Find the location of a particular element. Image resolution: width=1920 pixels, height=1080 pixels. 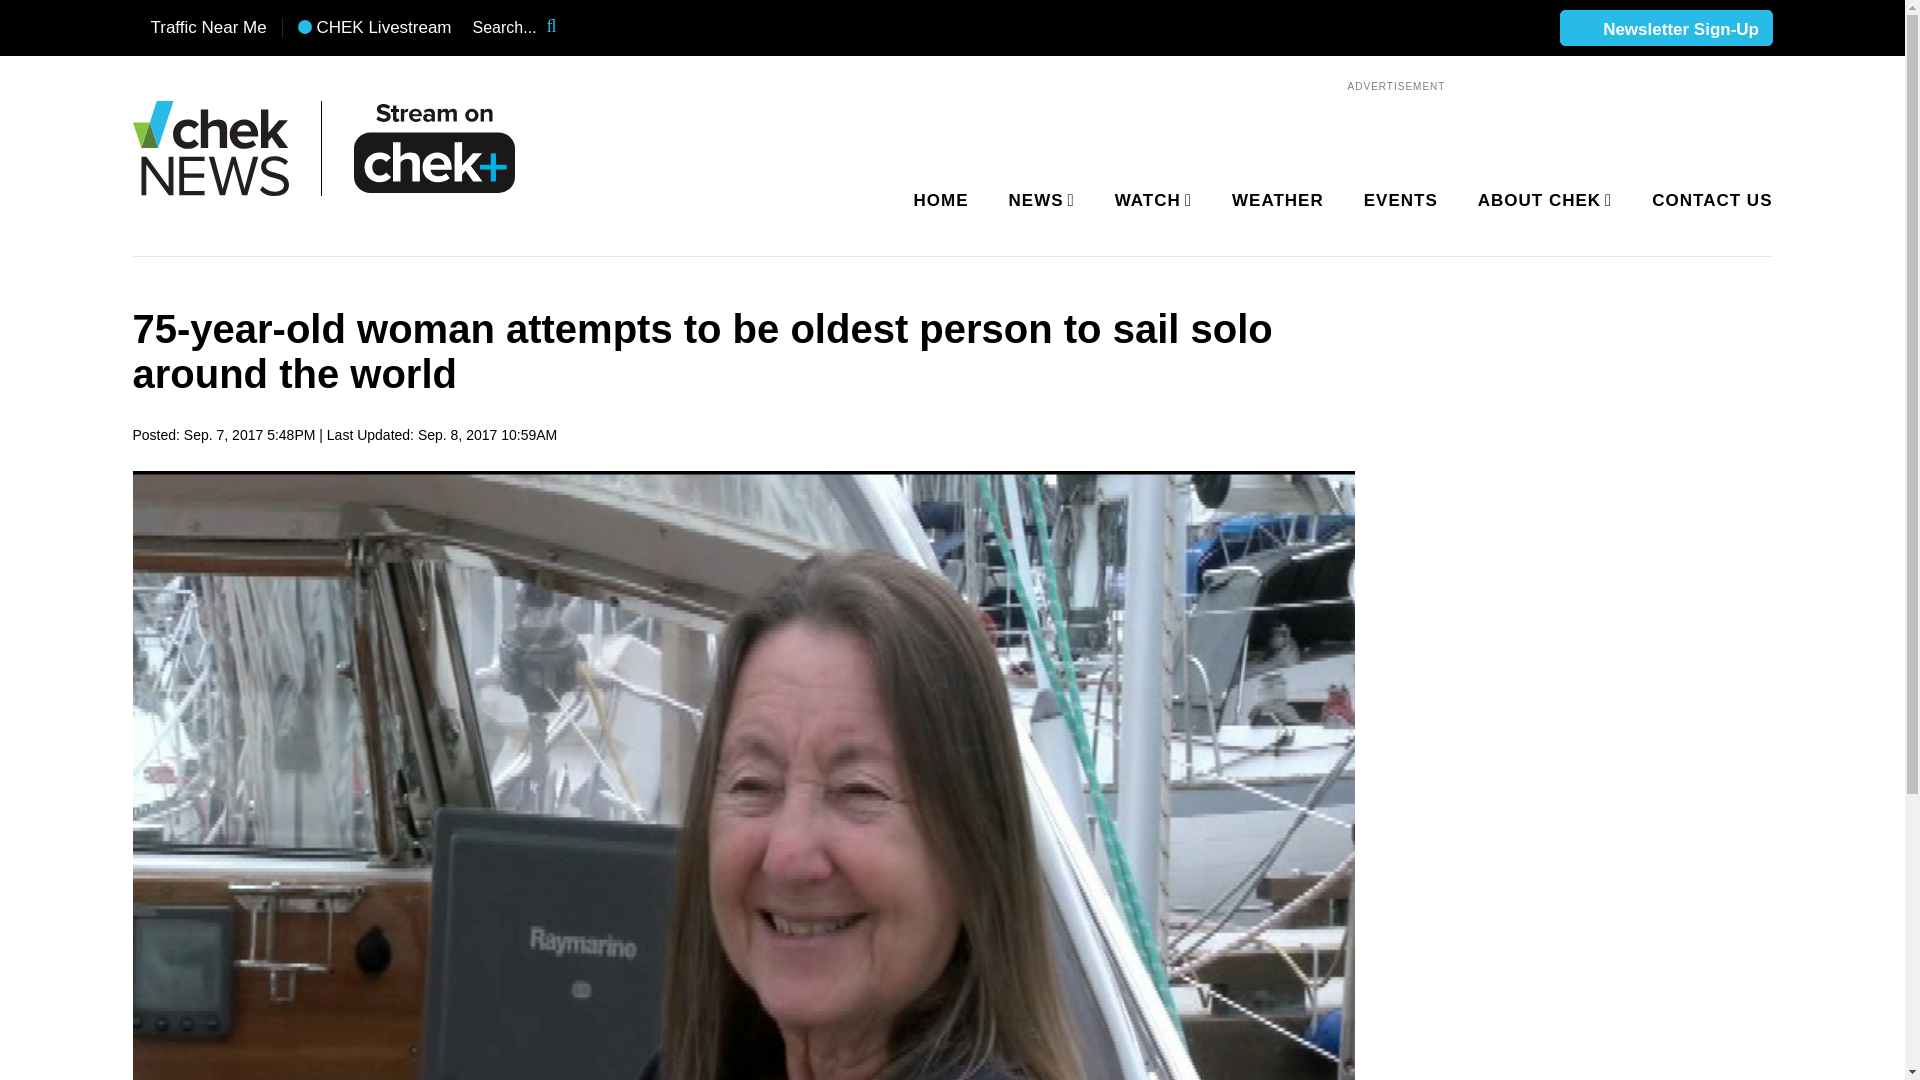

Traffic Near Me is located at coordinates (199, 28).